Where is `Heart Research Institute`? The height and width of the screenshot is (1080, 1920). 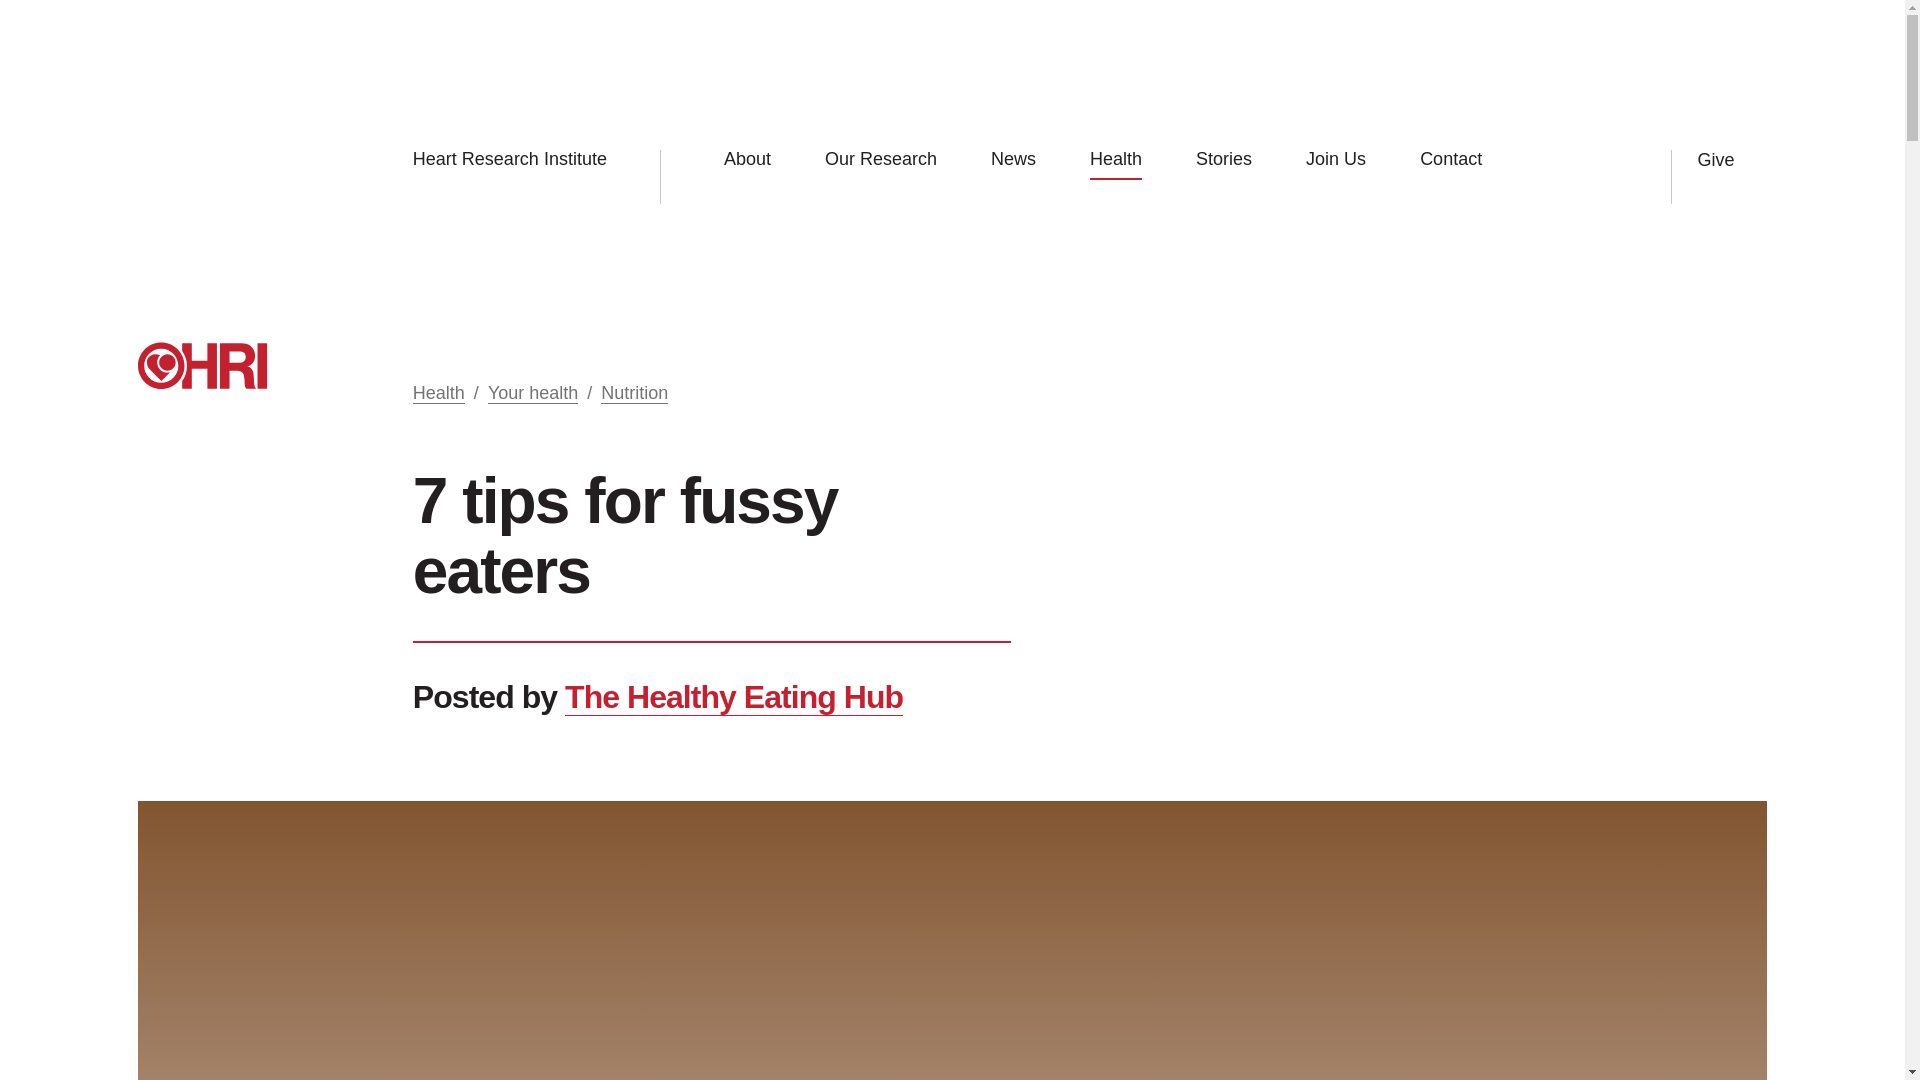
Heart Research Institute is located at coordinates (522, 159).